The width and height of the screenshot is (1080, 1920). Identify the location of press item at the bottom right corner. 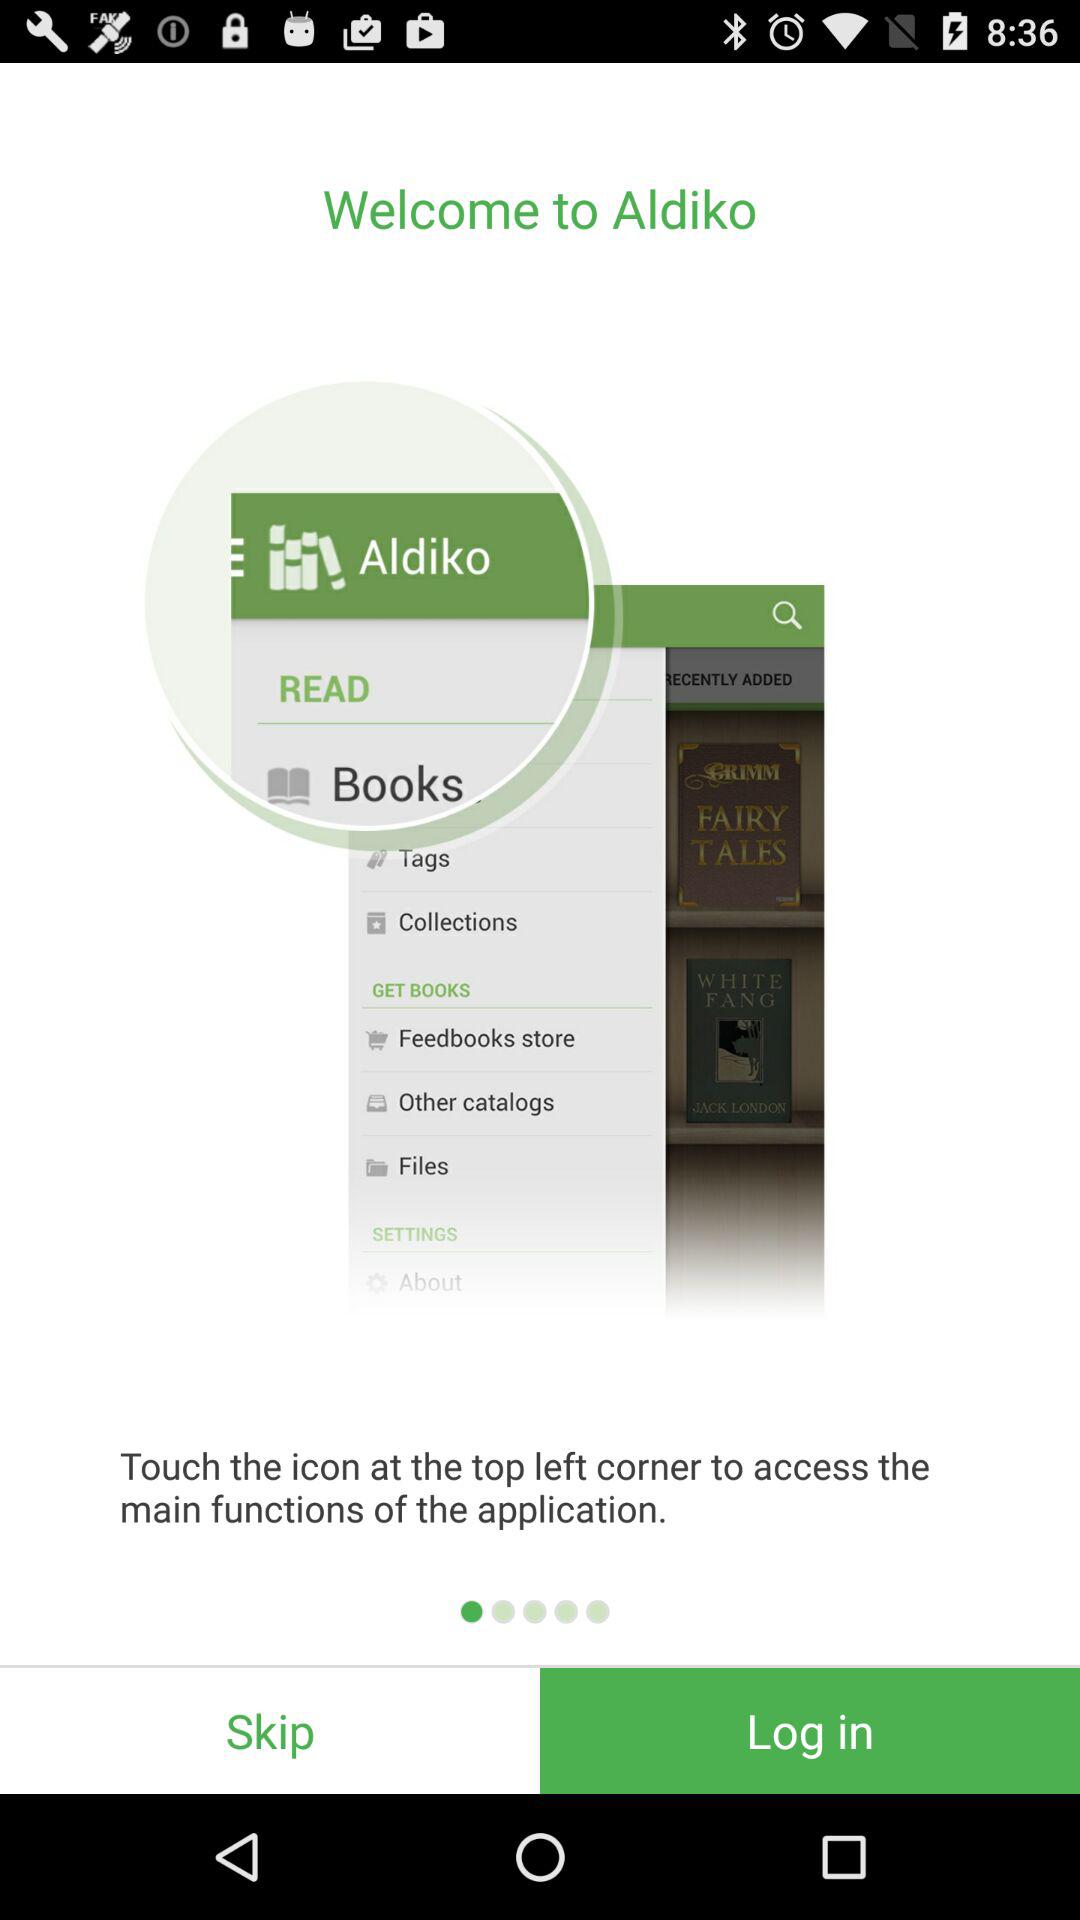
(810, 1730).